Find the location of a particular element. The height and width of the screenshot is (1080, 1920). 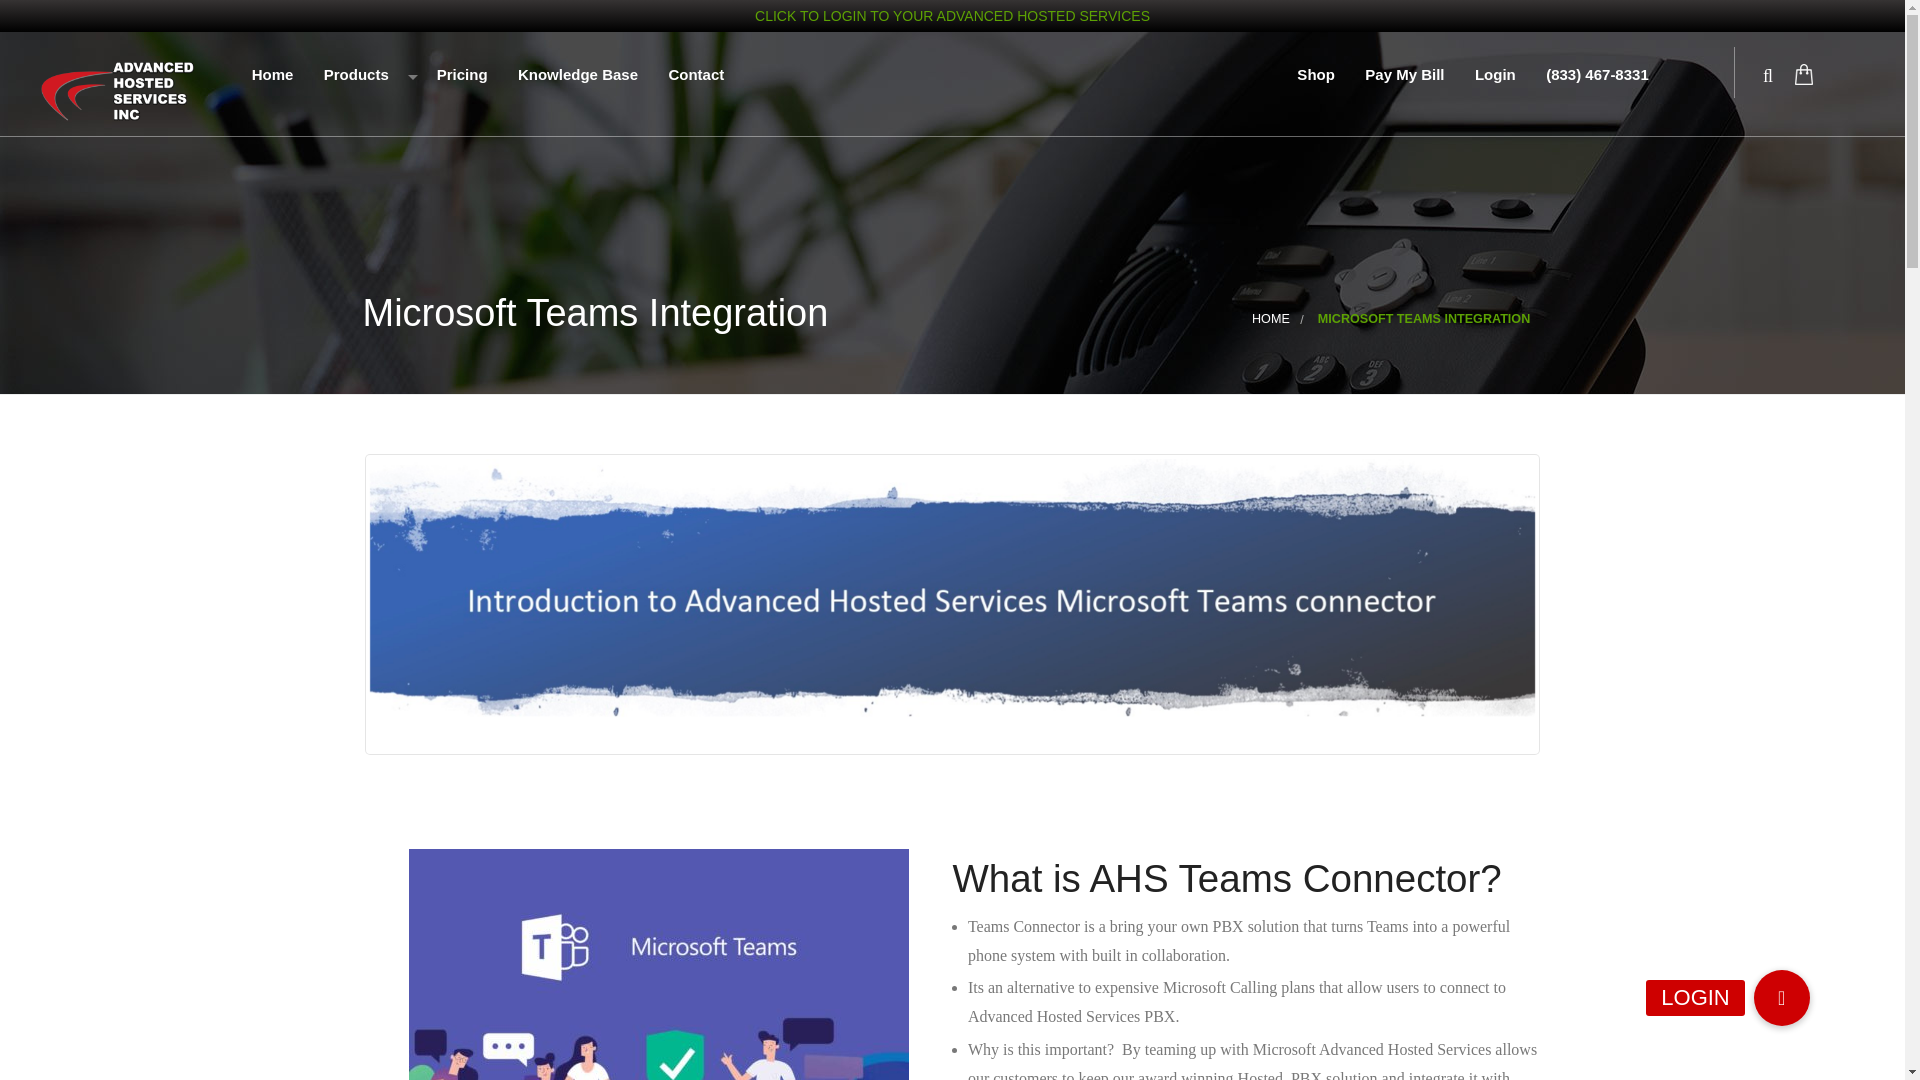

Contact is located at coordinates (694, 78).